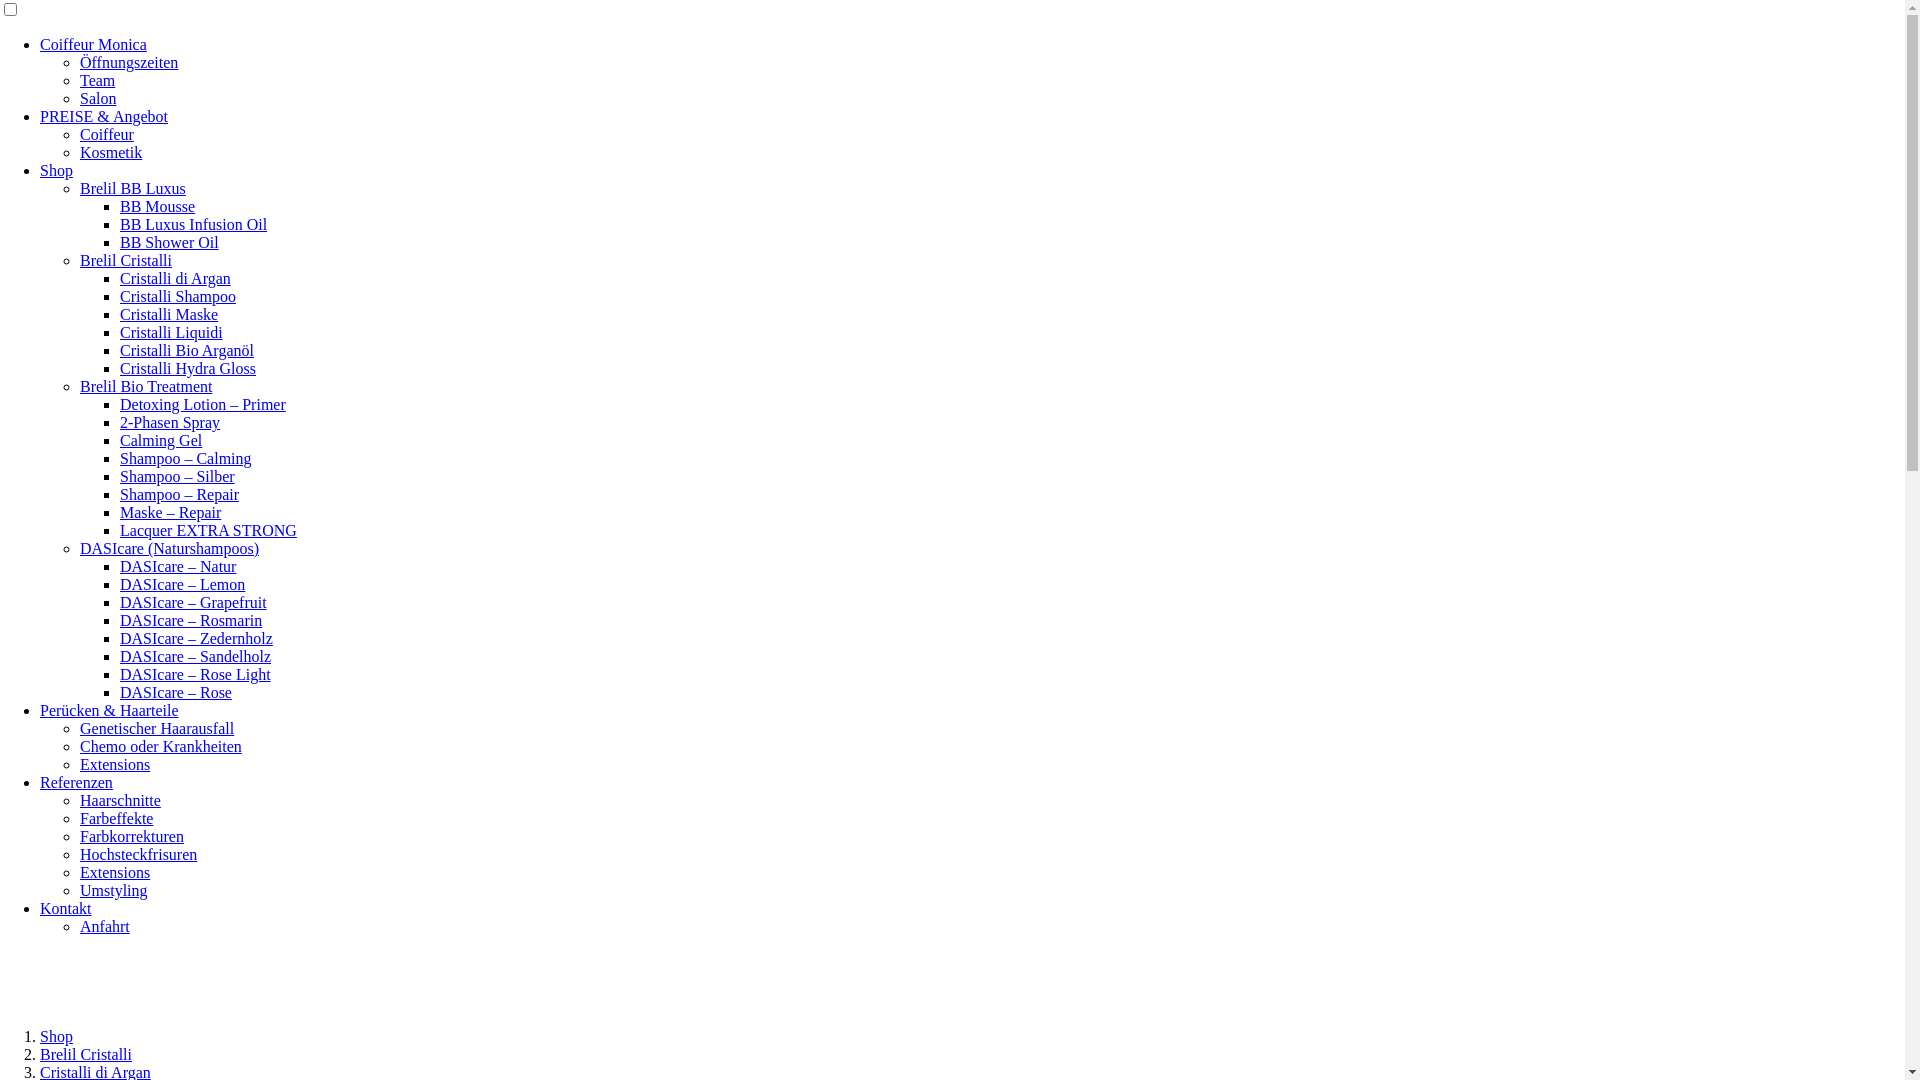 The image size is (1920, 1080). I want to click on Kosmetik, so click(111, 152).